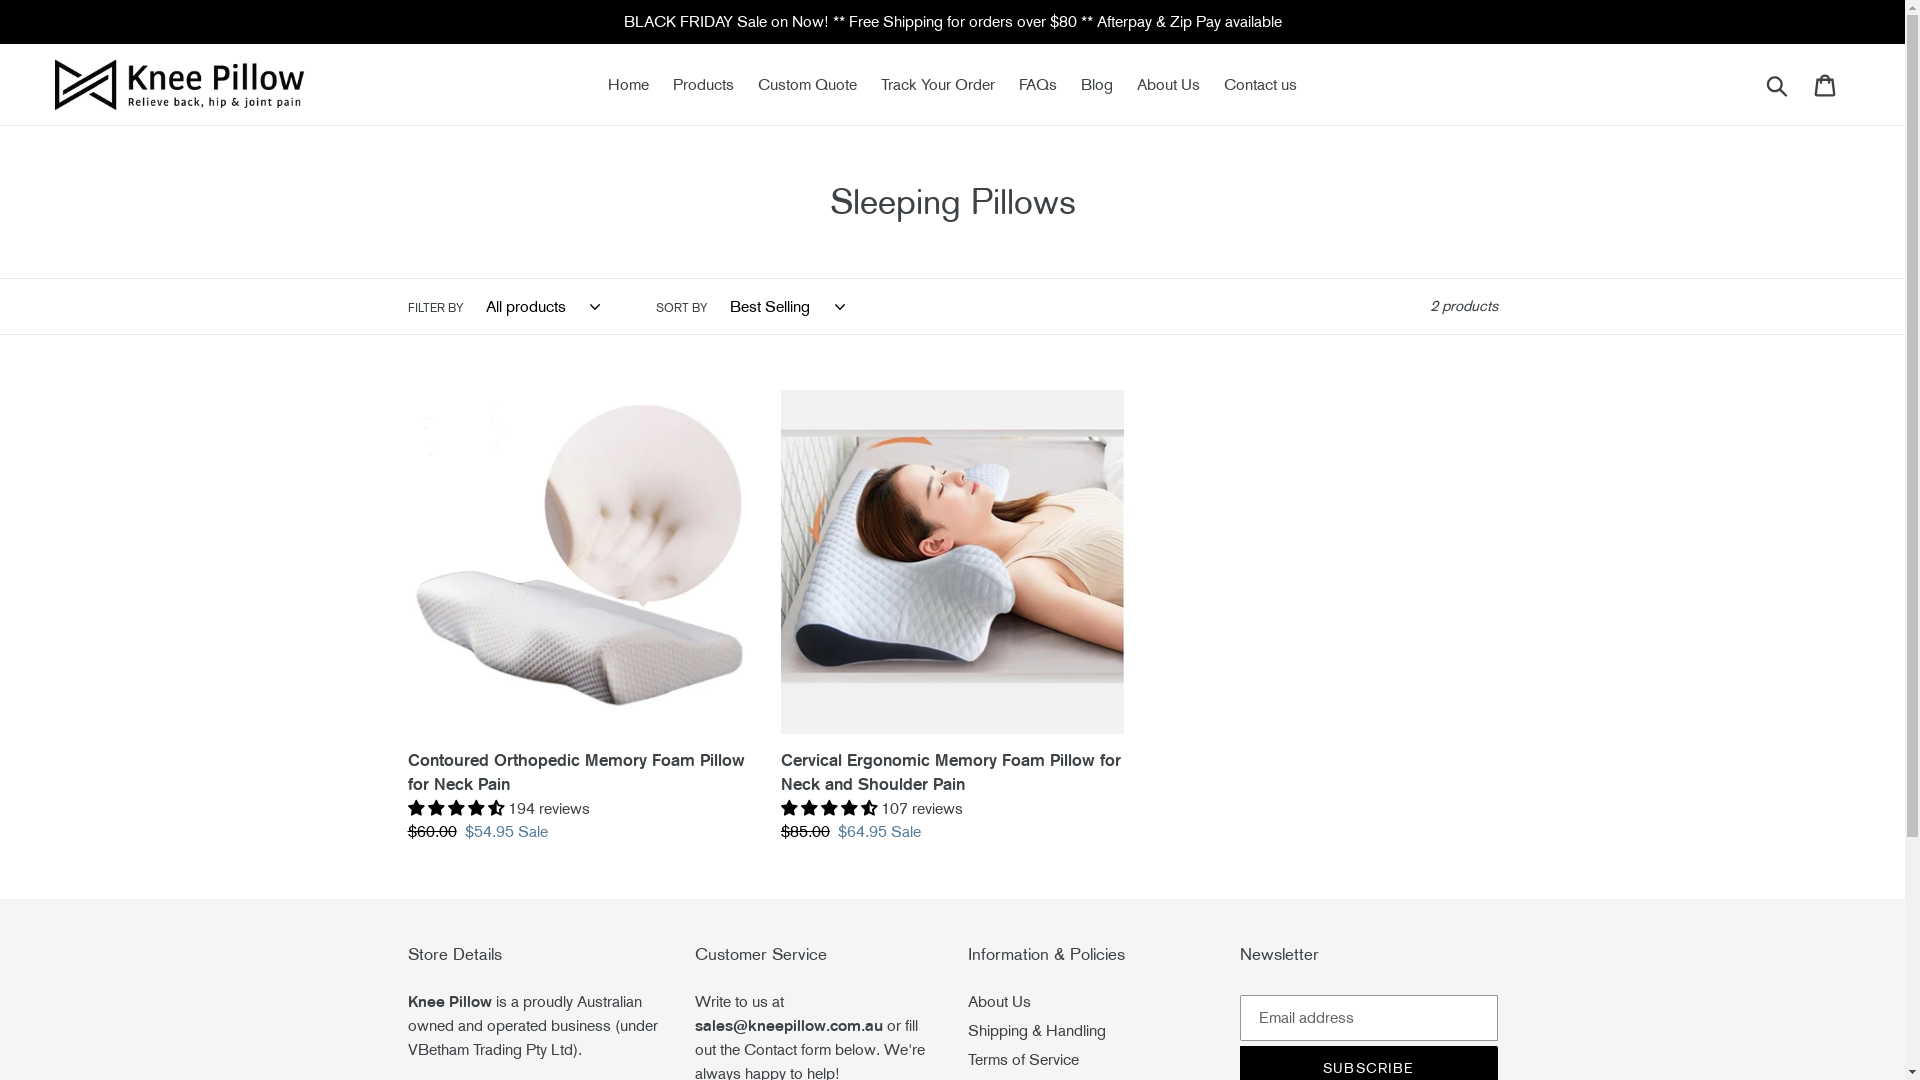 This screenshot has height=1080, width=1920. Describe the element at coordinates (938, 85) in the screenshot. I see `Track Your Order` at that location.